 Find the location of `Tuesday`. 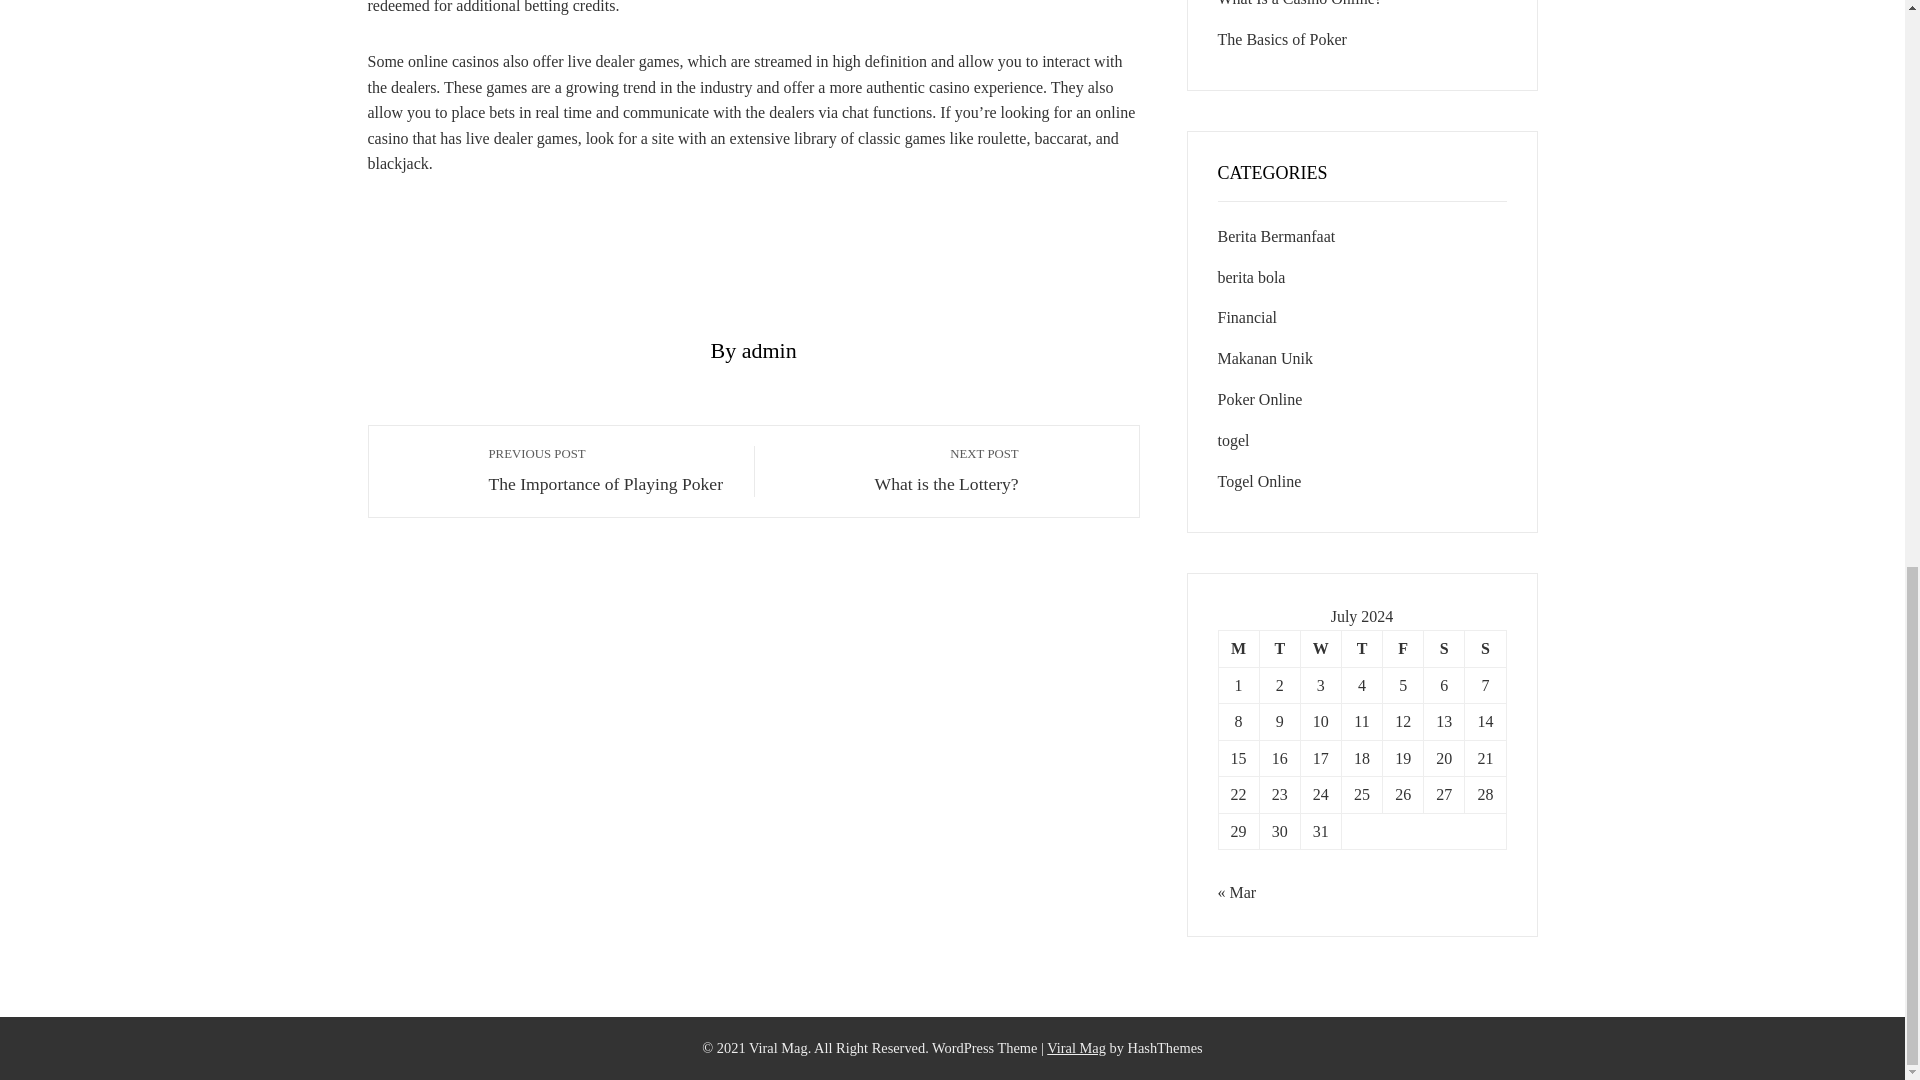

Tuesday is located at coordinates (1279, 648).